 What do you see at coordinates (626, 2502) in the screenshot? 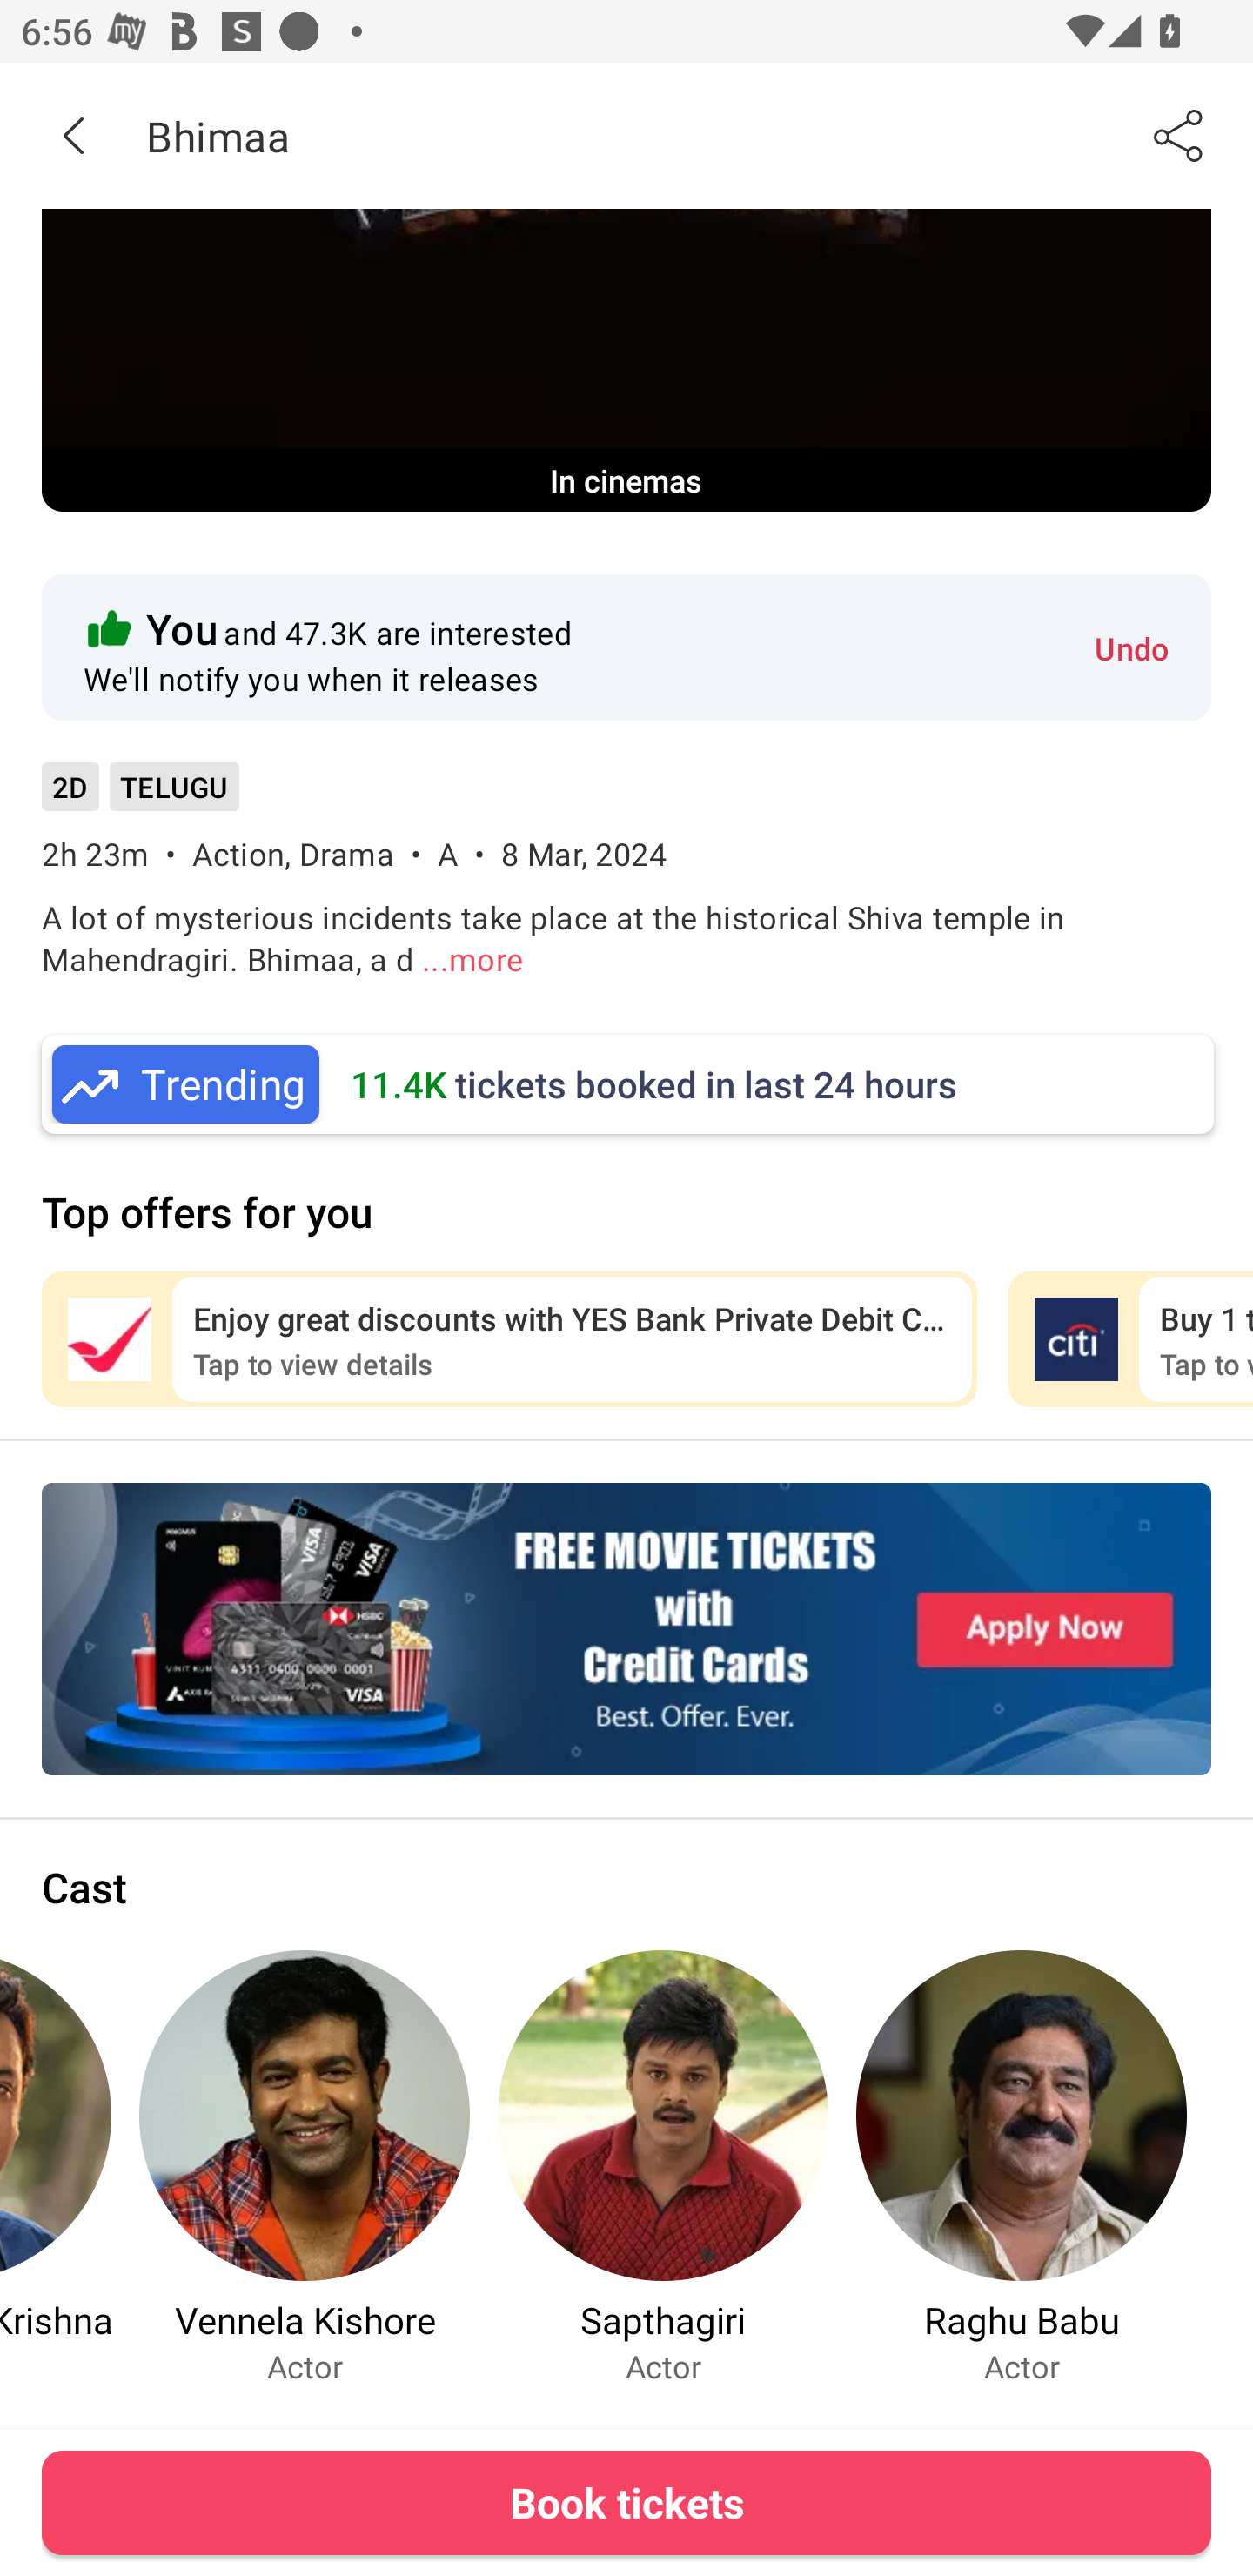
I see `Book tickets` at bounding box center [626, 2502].